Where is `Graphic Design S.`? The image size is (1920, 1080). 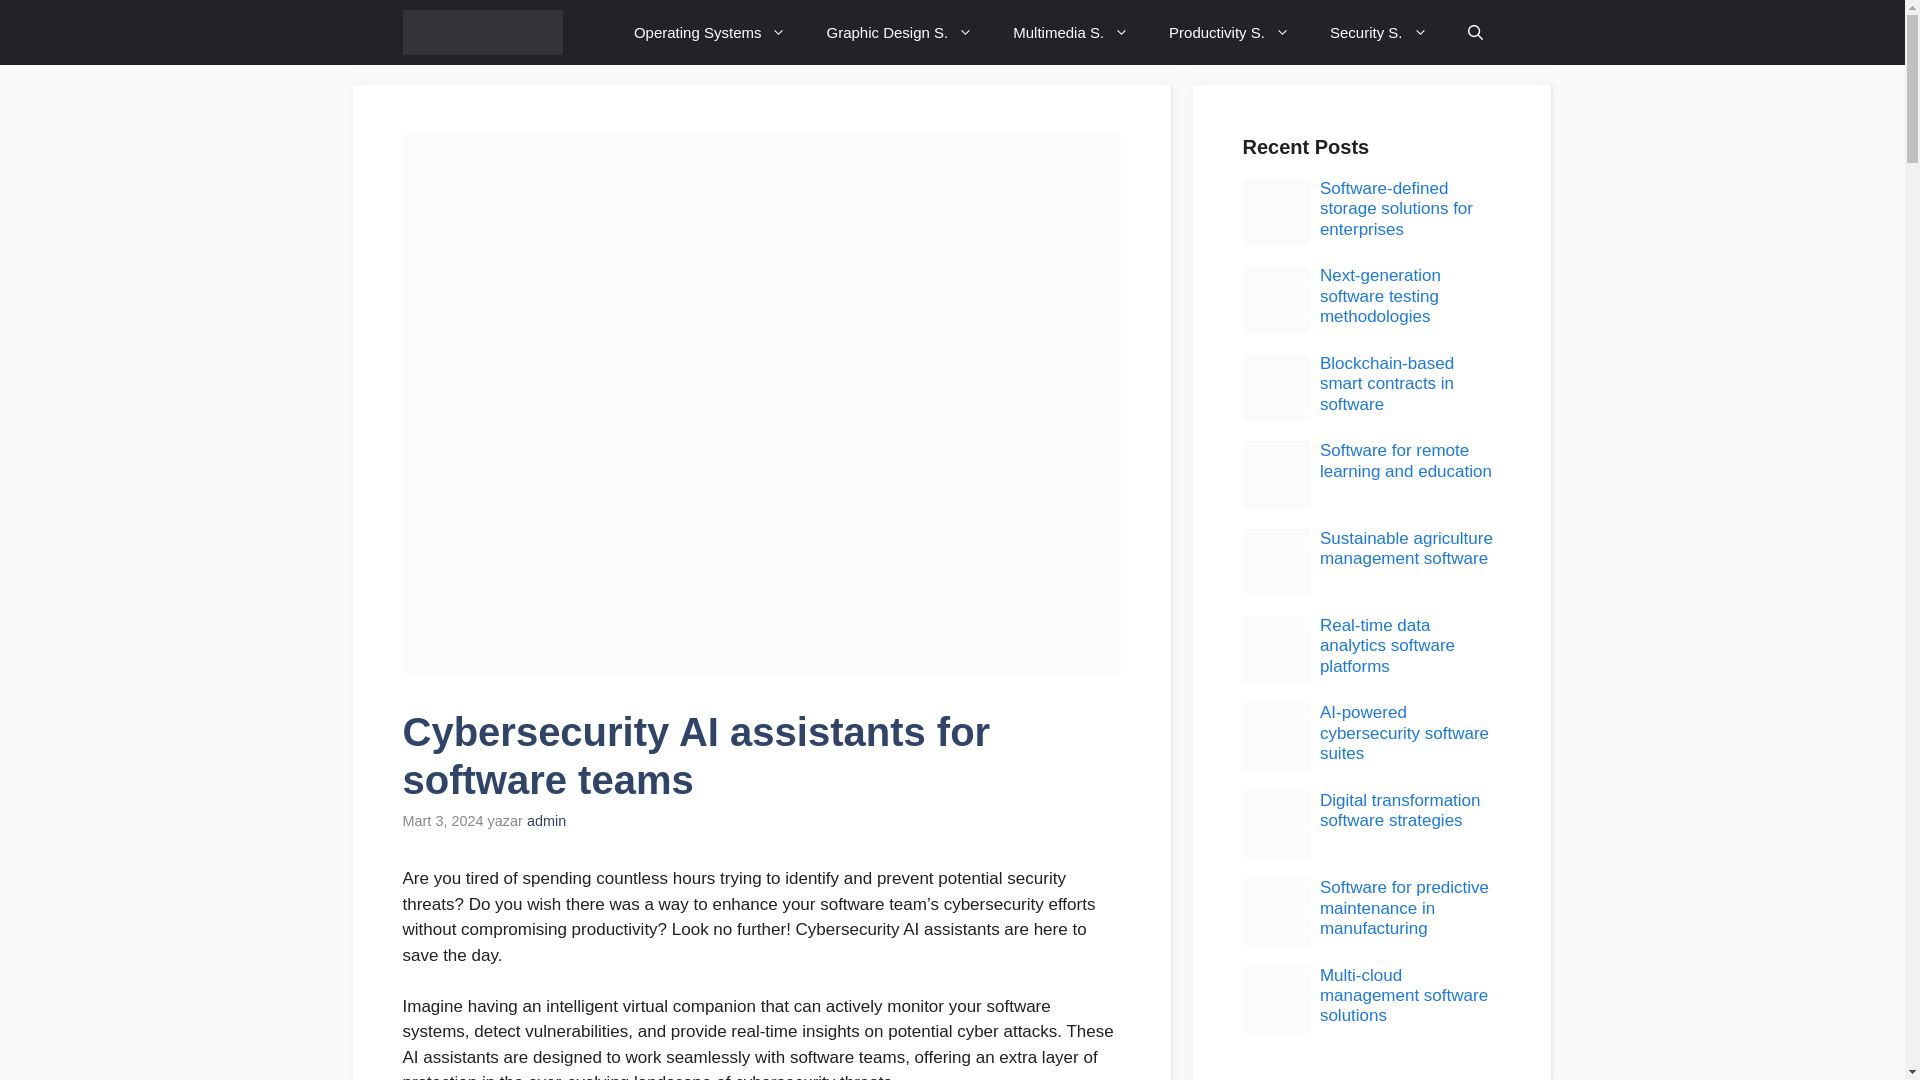
Graphic Design S. is located at coordinates (899, 32).